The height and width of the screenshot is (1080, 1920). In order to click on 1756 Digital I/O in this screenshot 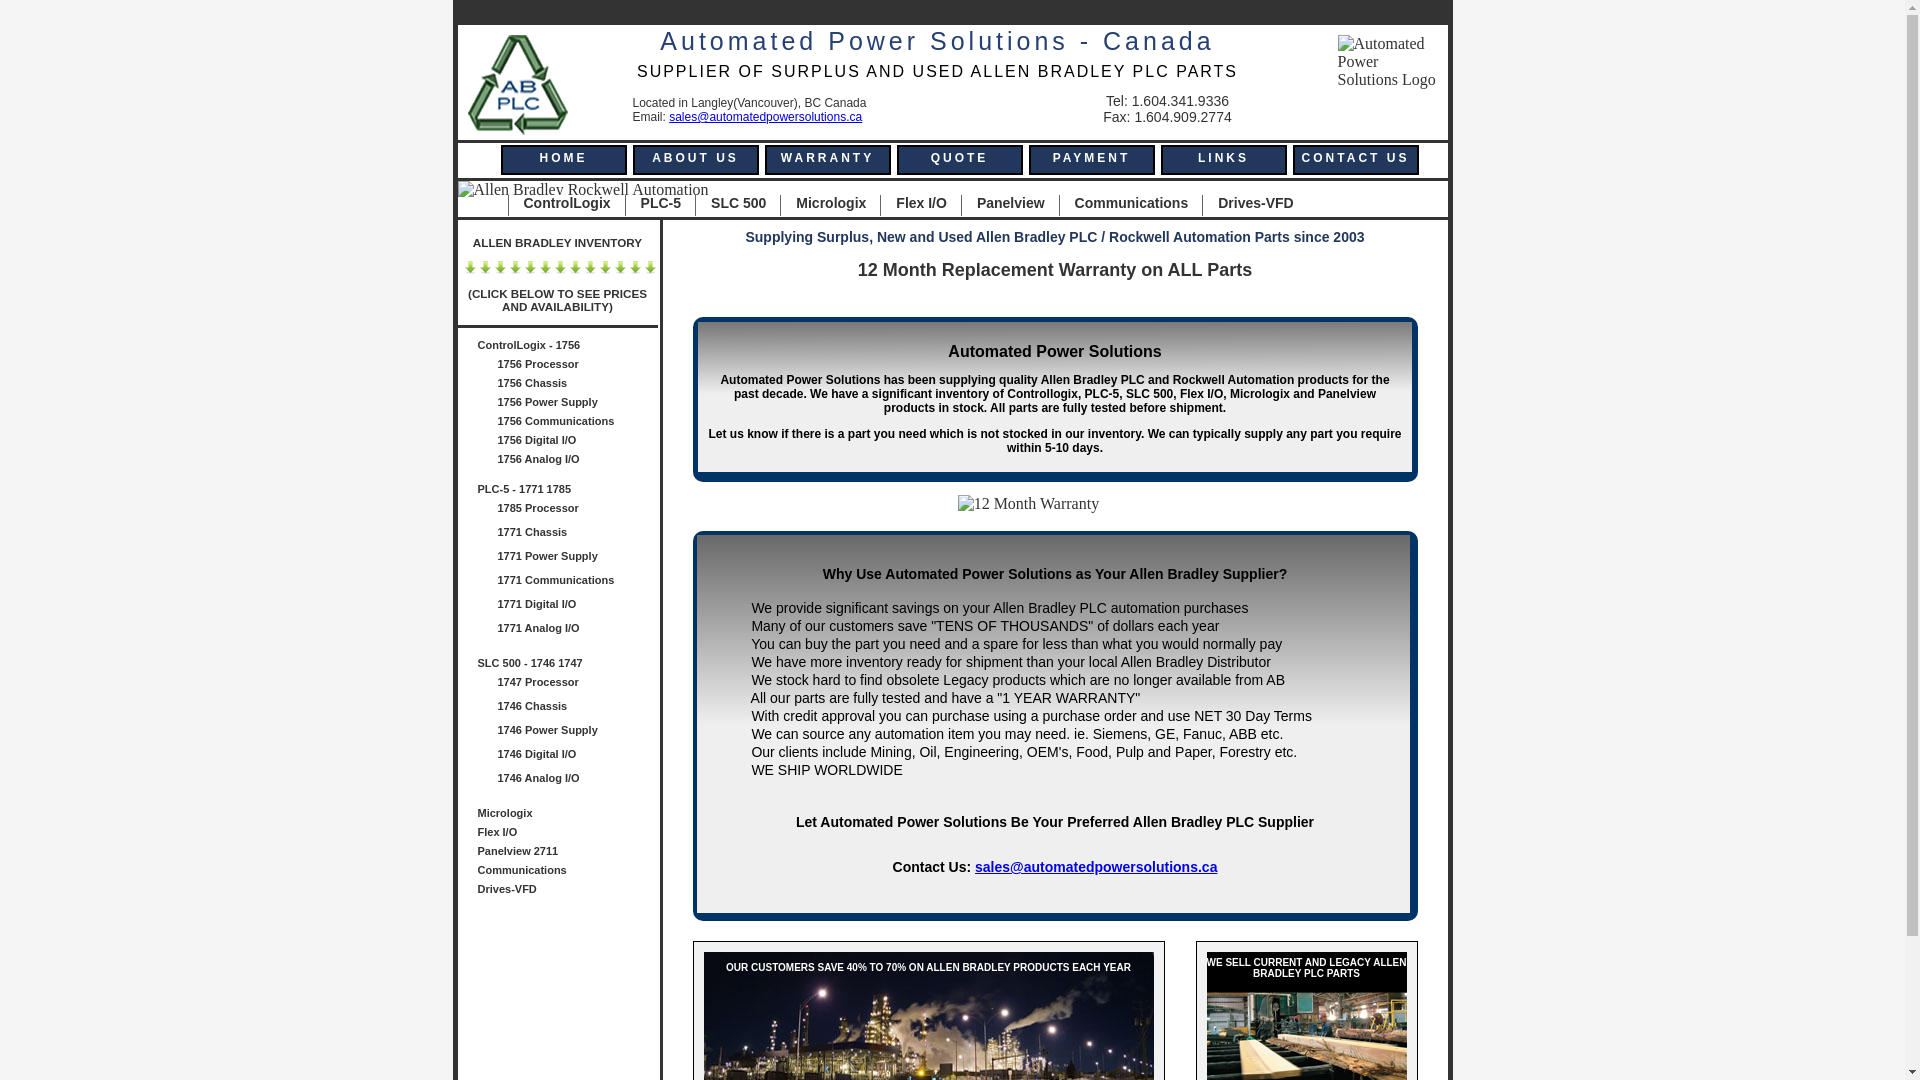, I will do `click(578, 442)`.